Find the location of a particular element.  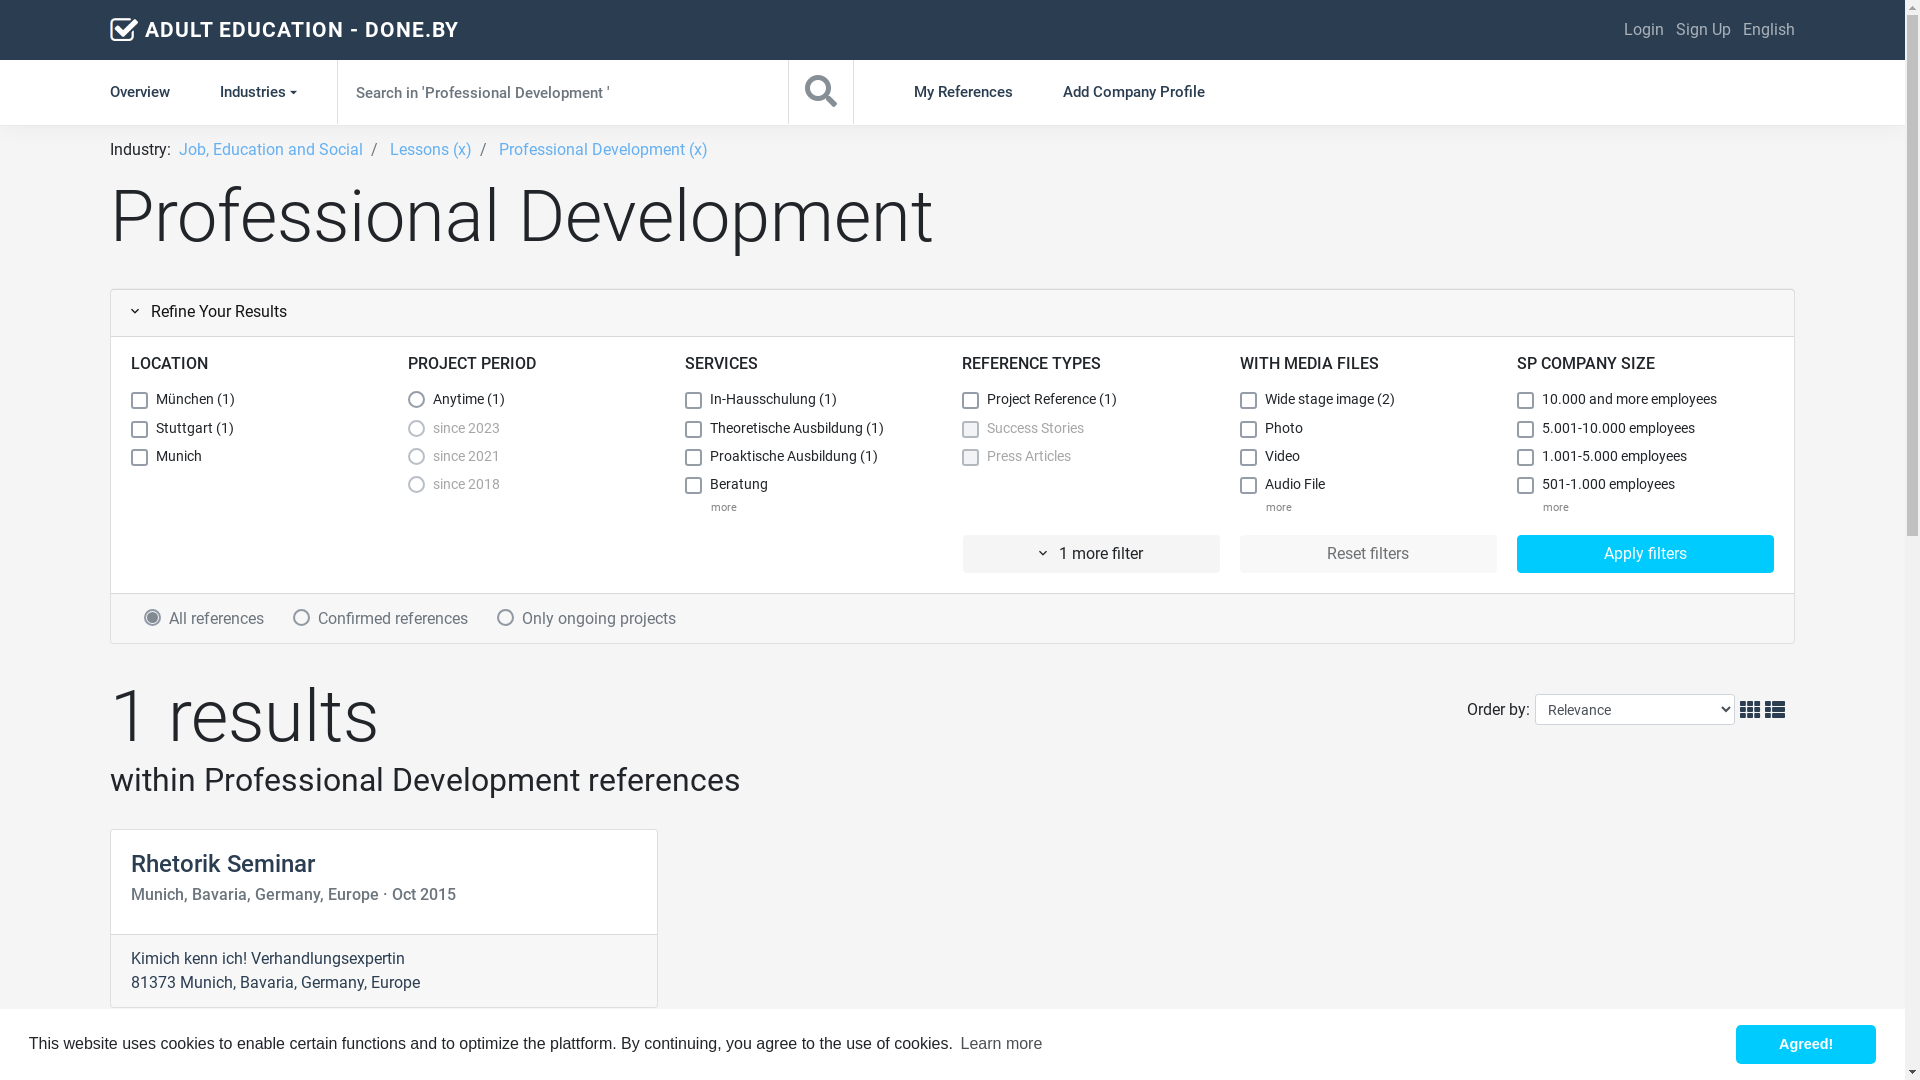

Agreed! is located at coordinates (1806, 1044).